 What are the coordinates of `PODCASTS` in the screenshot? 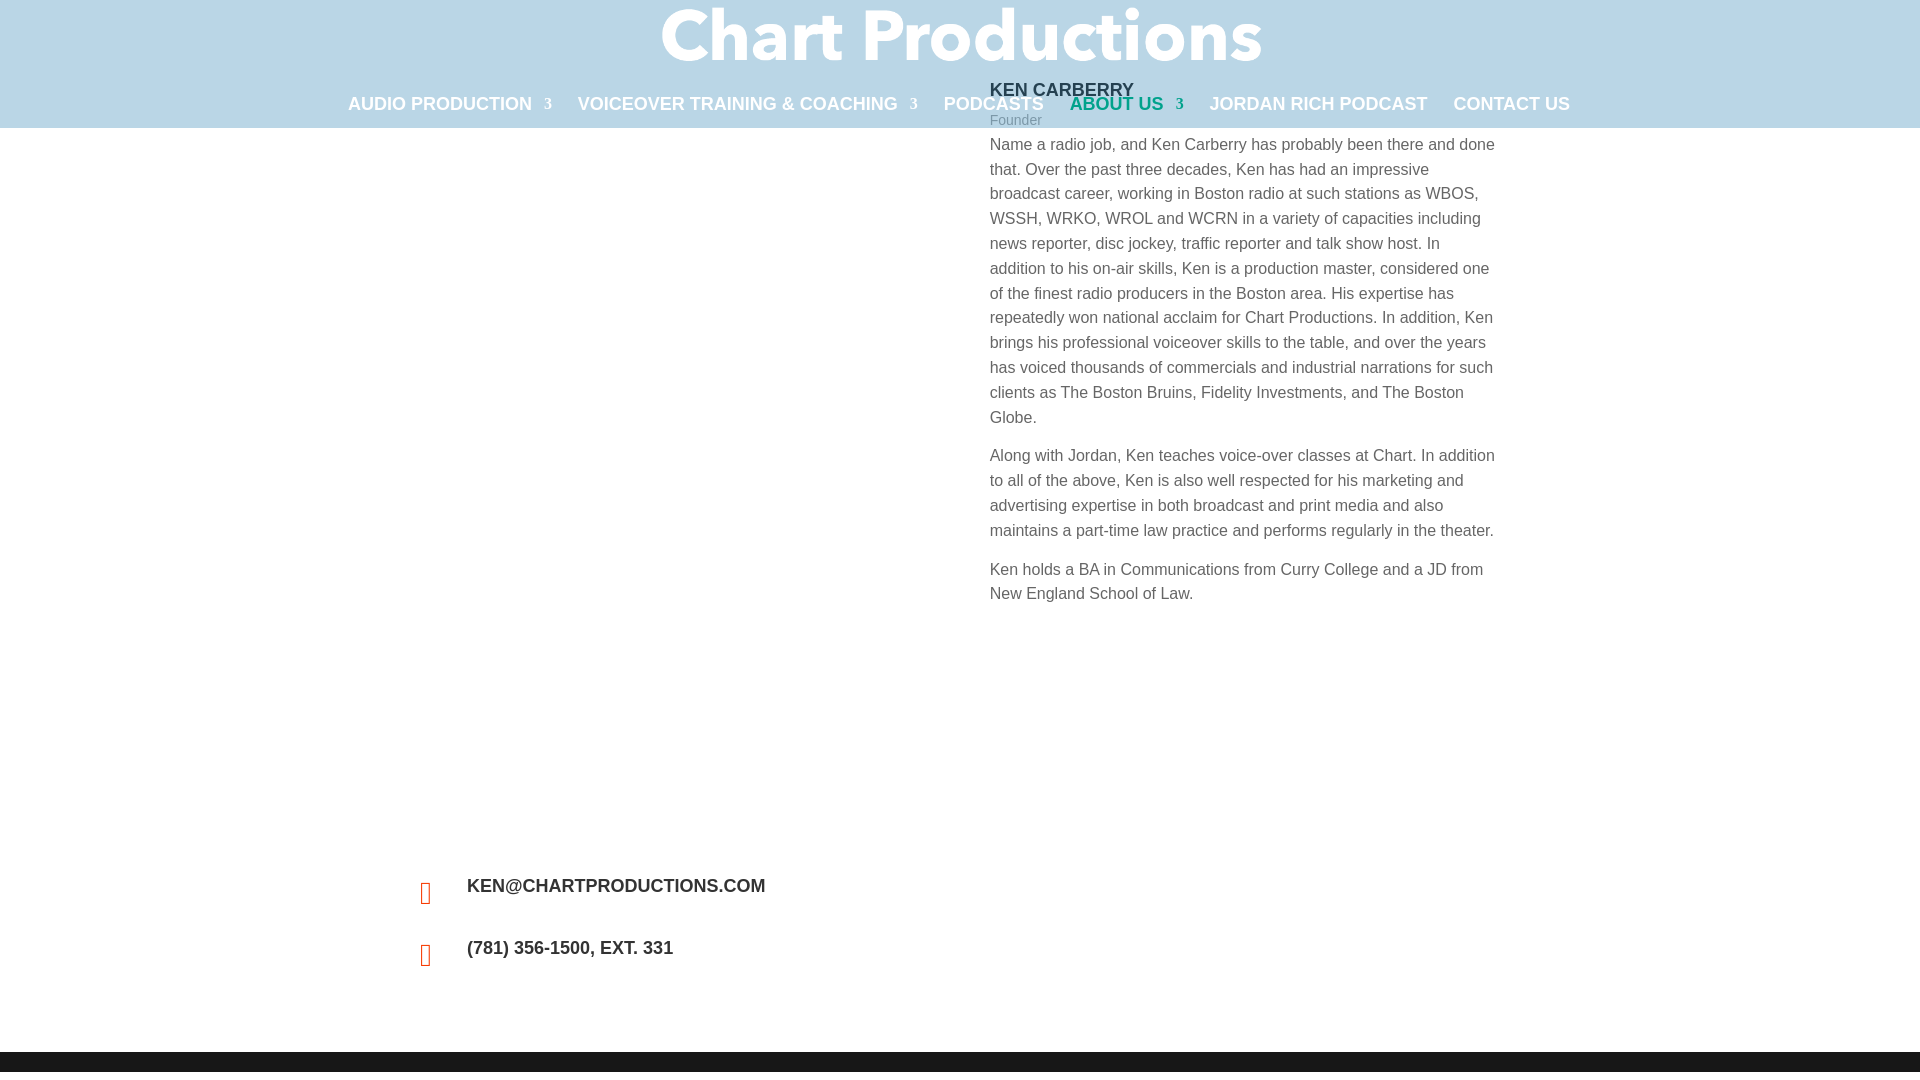 It's located at (994, 112).